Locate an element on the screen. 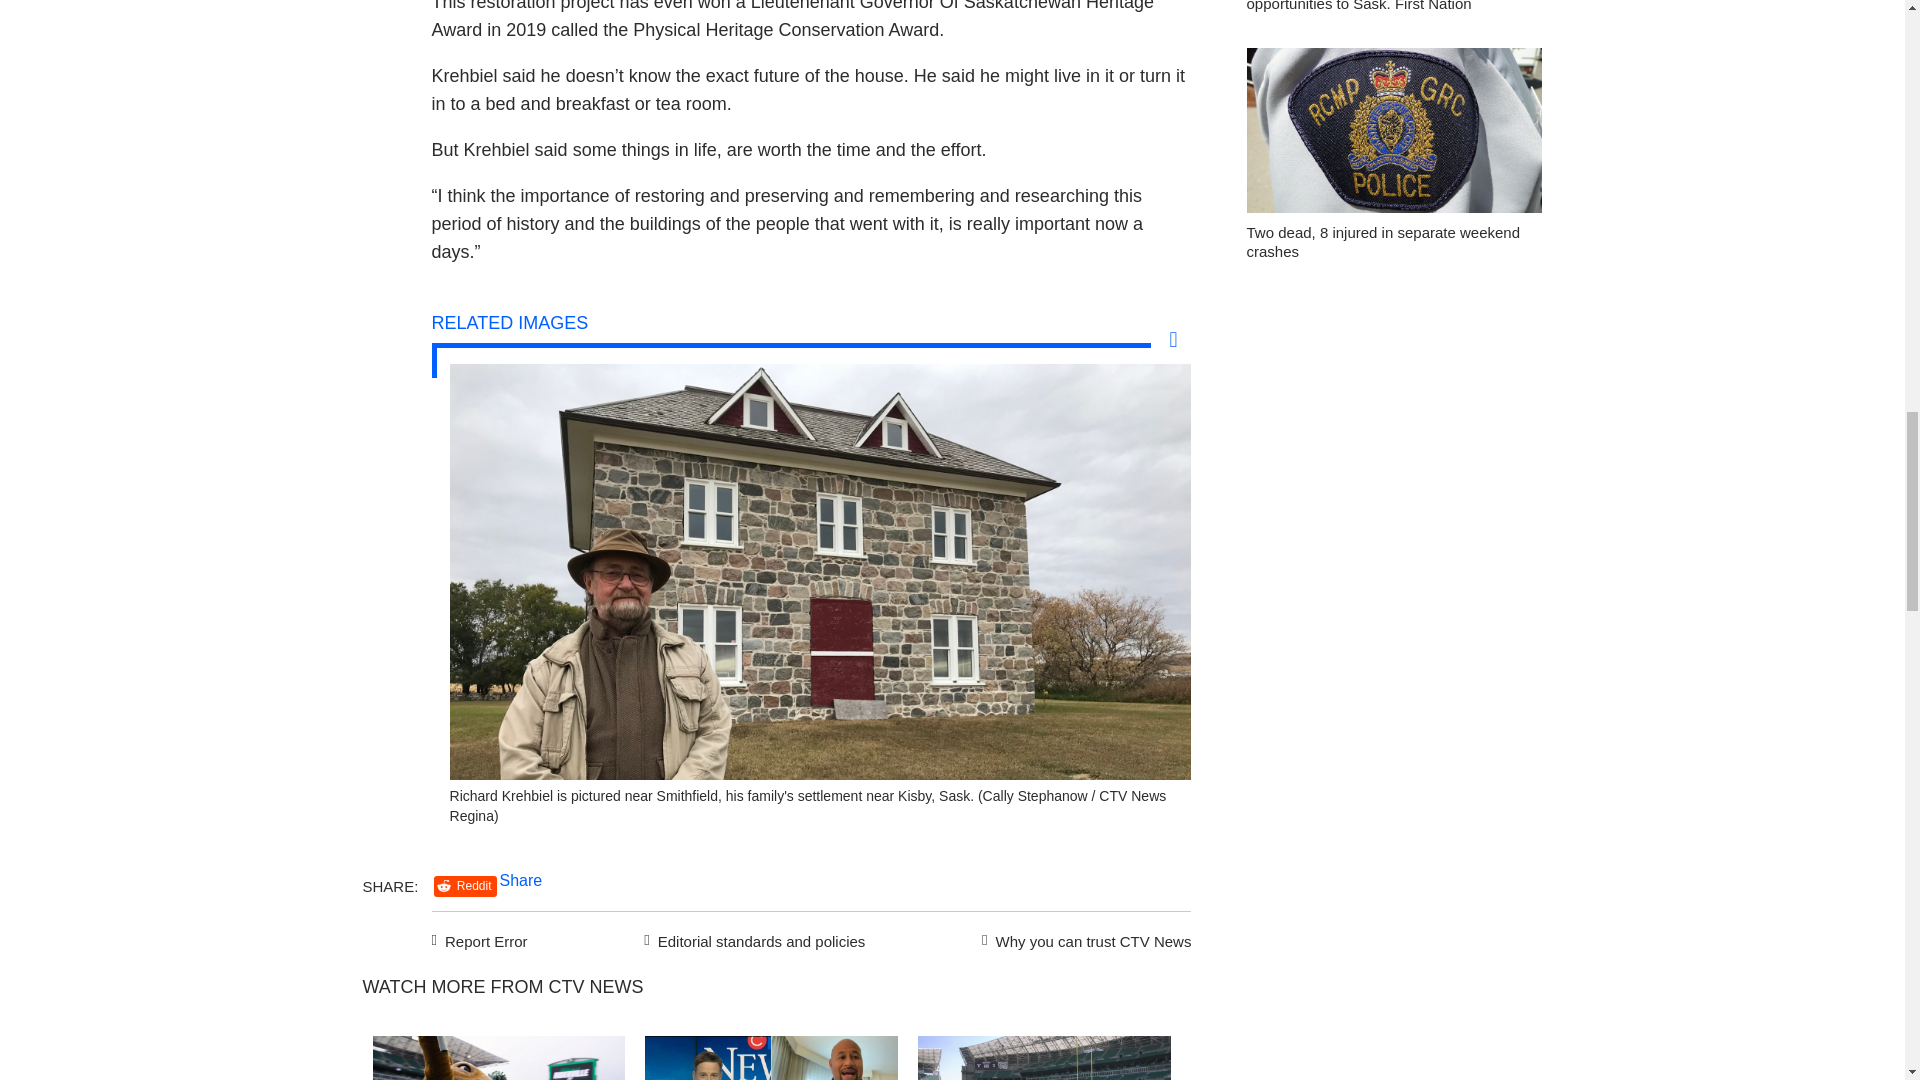 The image size is (1920, 1080). false is located at coordinates (498, 1058).